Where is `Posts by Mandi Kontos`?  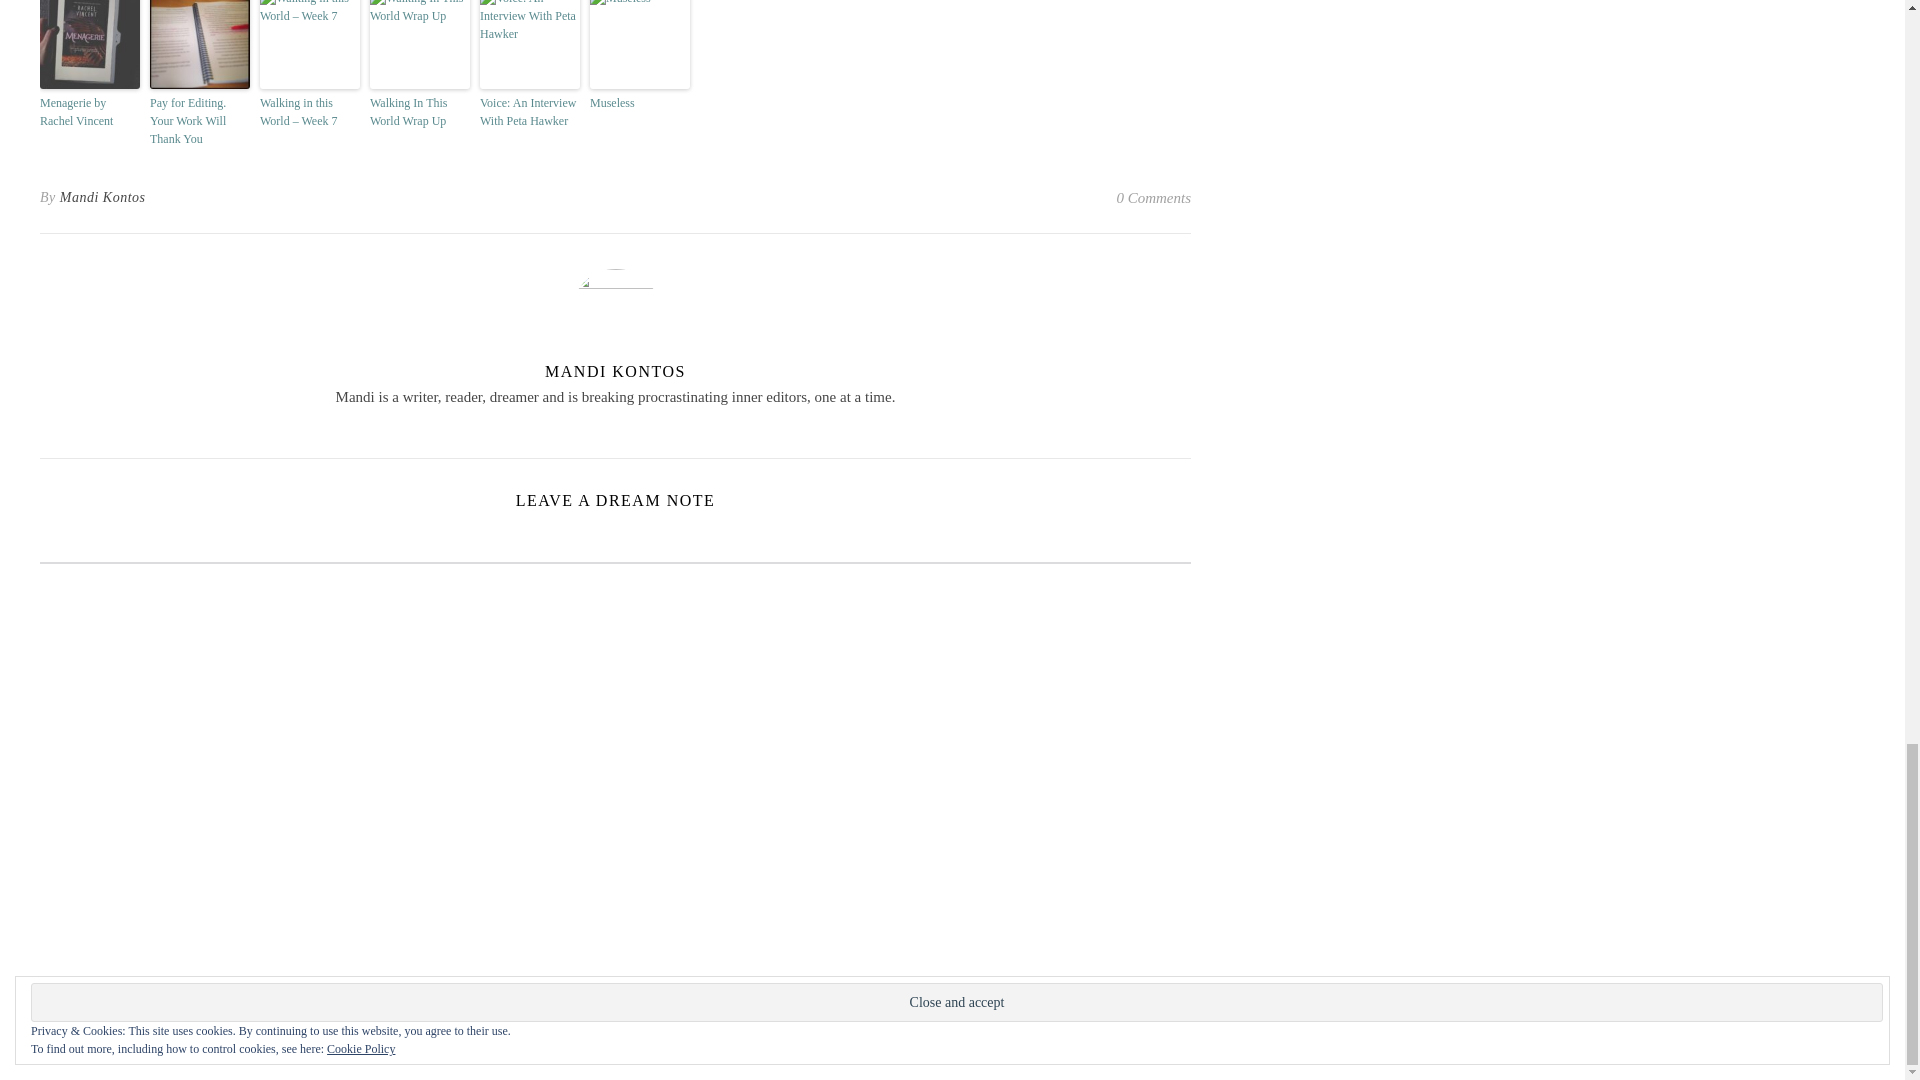
Posts by Mandi Kontos is located at coordinates (615, 371).